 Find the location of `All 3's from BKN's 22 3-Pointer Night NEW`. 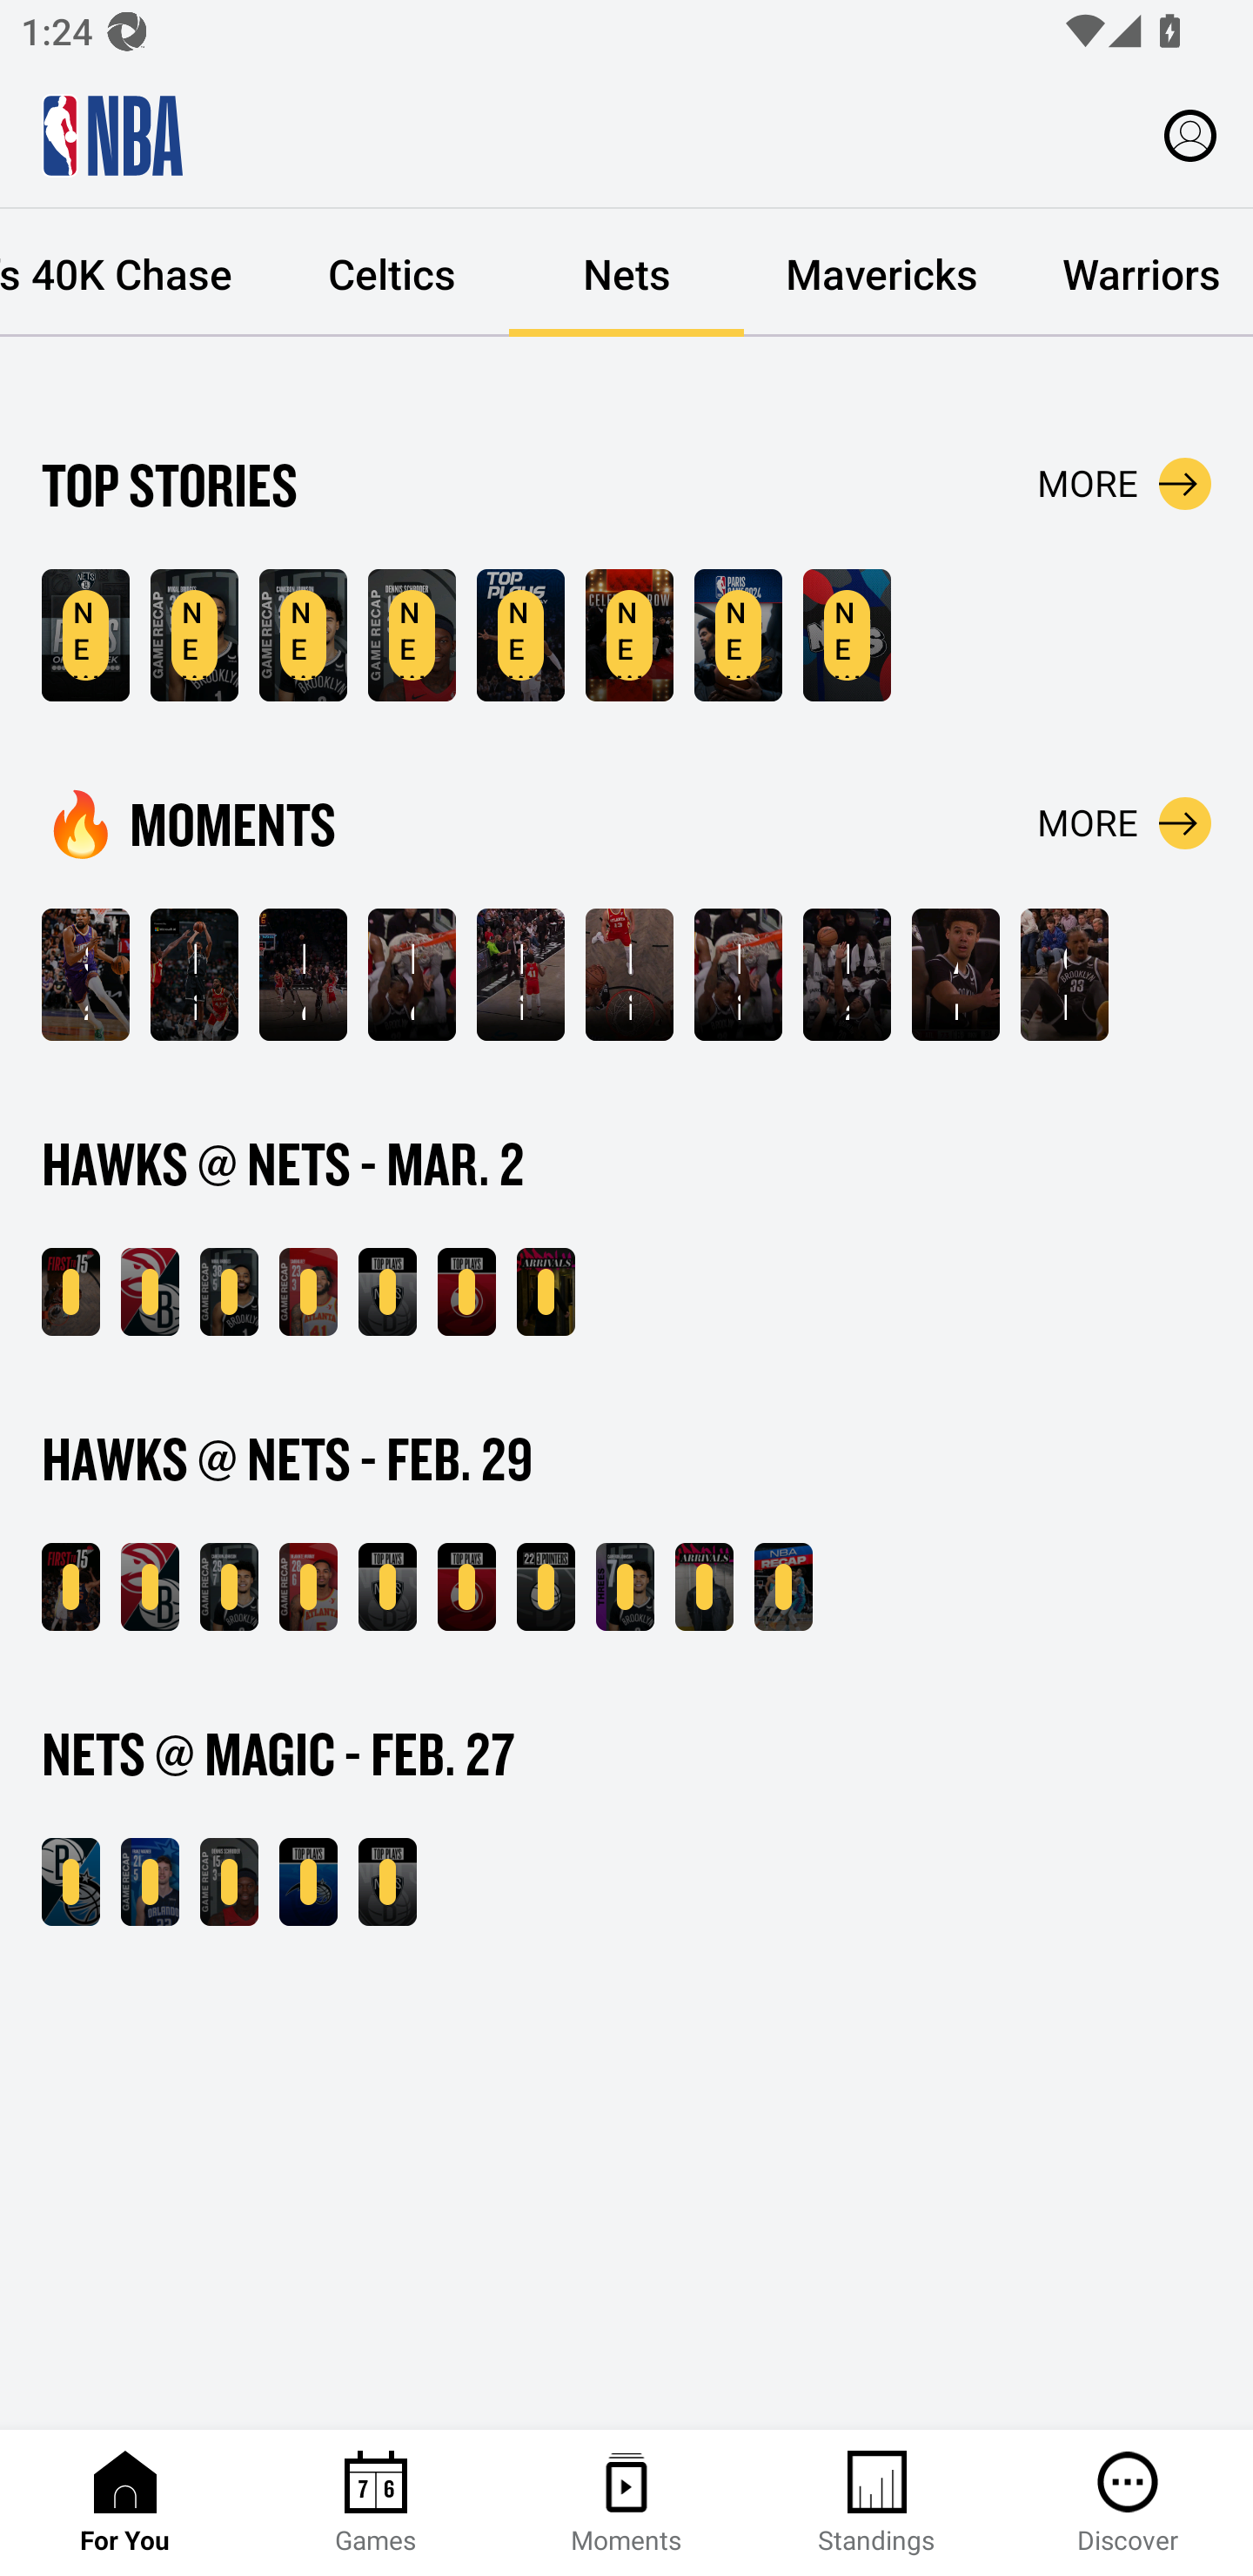

All 3's from BKN's 22 3-Pointer Night NEW is located at coordinates (545, 1587).